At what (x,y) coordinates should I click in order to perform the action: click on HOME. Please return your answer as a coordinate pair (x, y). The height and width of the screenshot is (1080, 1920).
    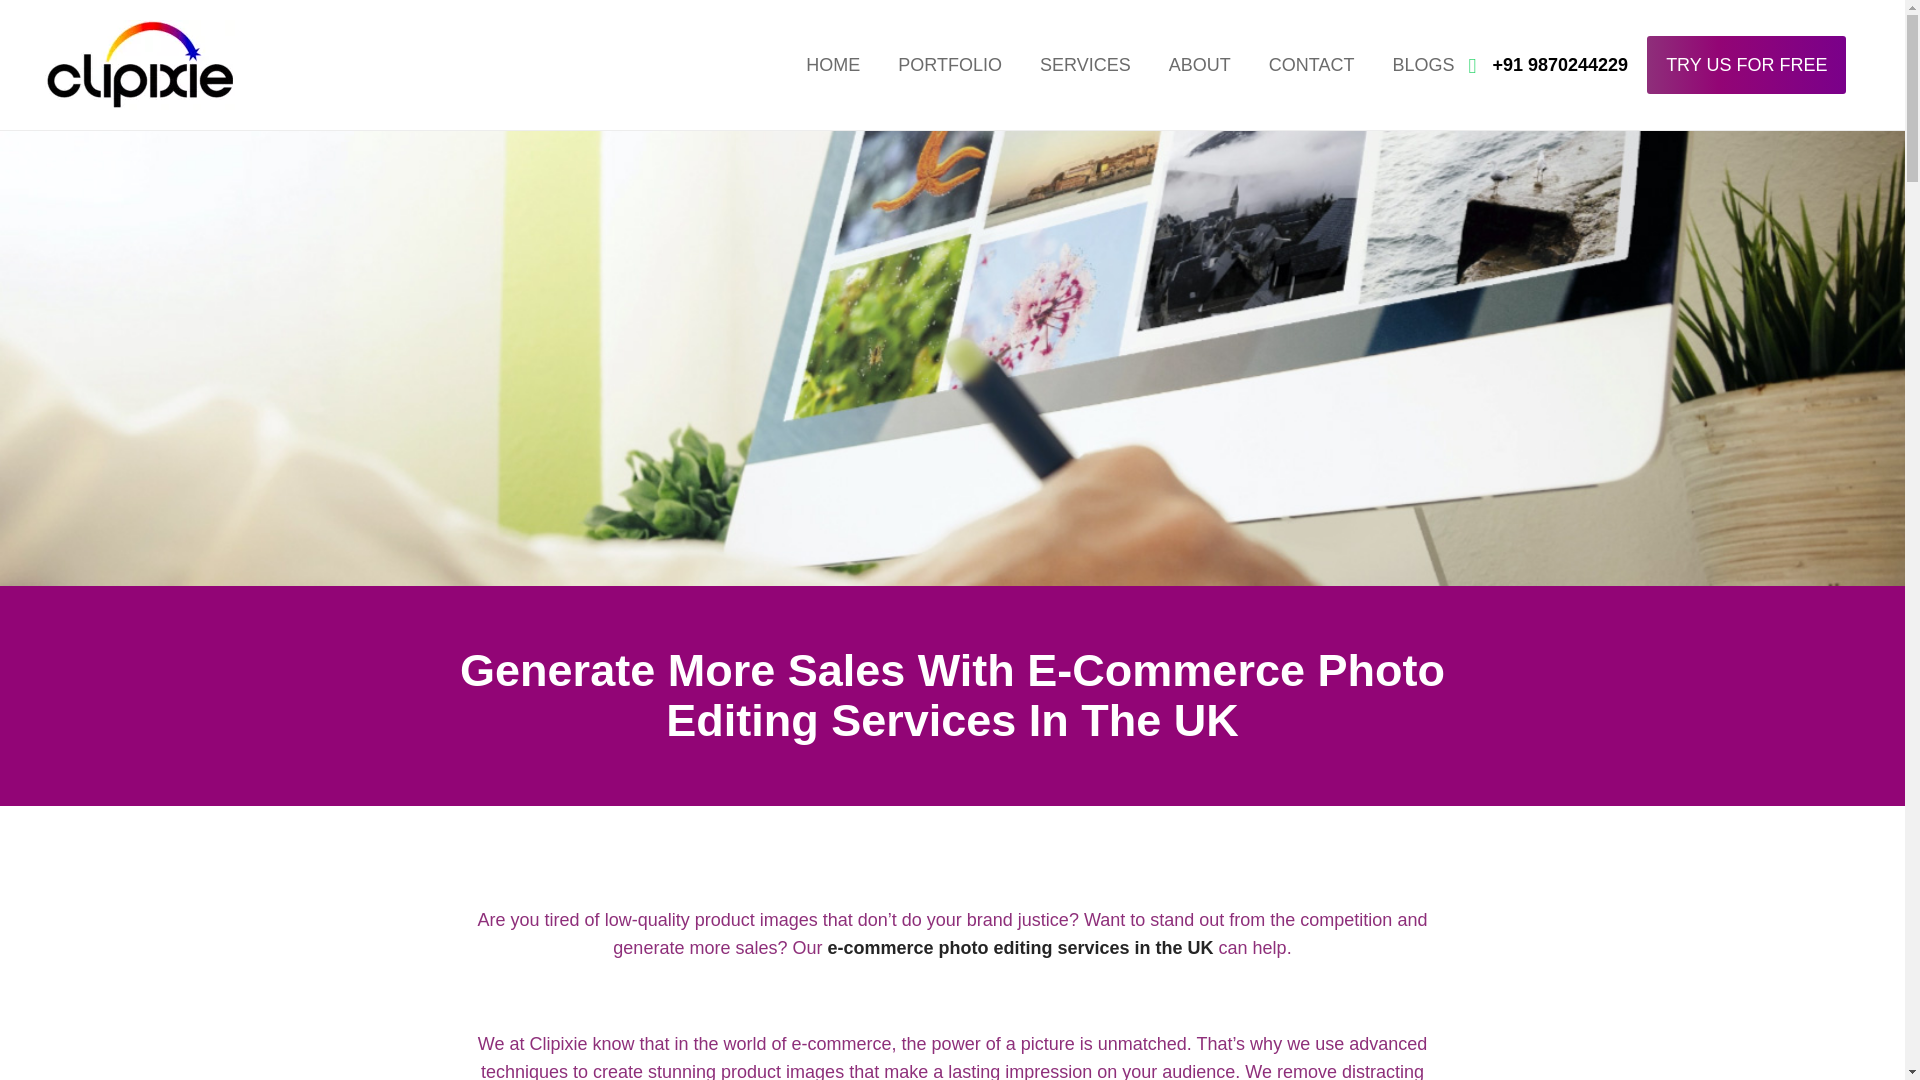
    Looking at the image, I should click on (833, 64).